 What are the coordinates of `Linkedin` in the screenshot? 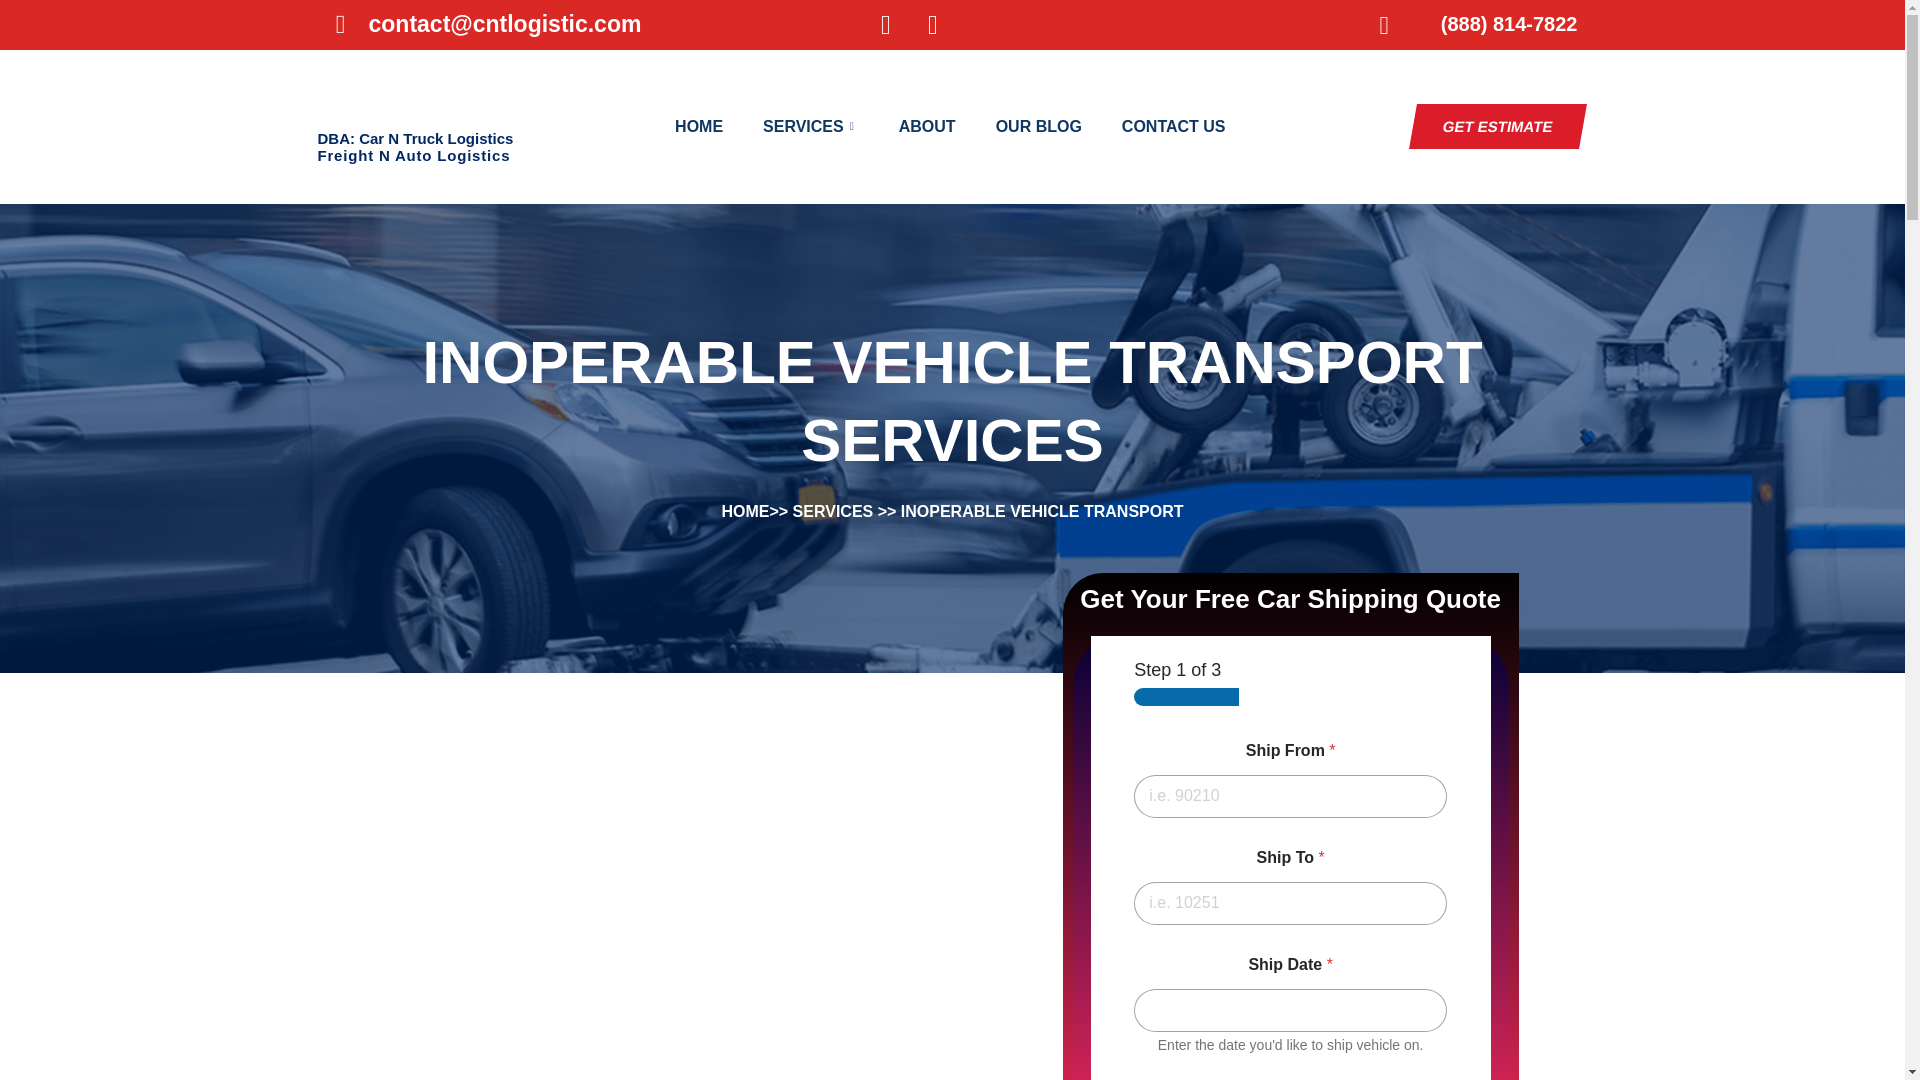 It's located at (932, 24).